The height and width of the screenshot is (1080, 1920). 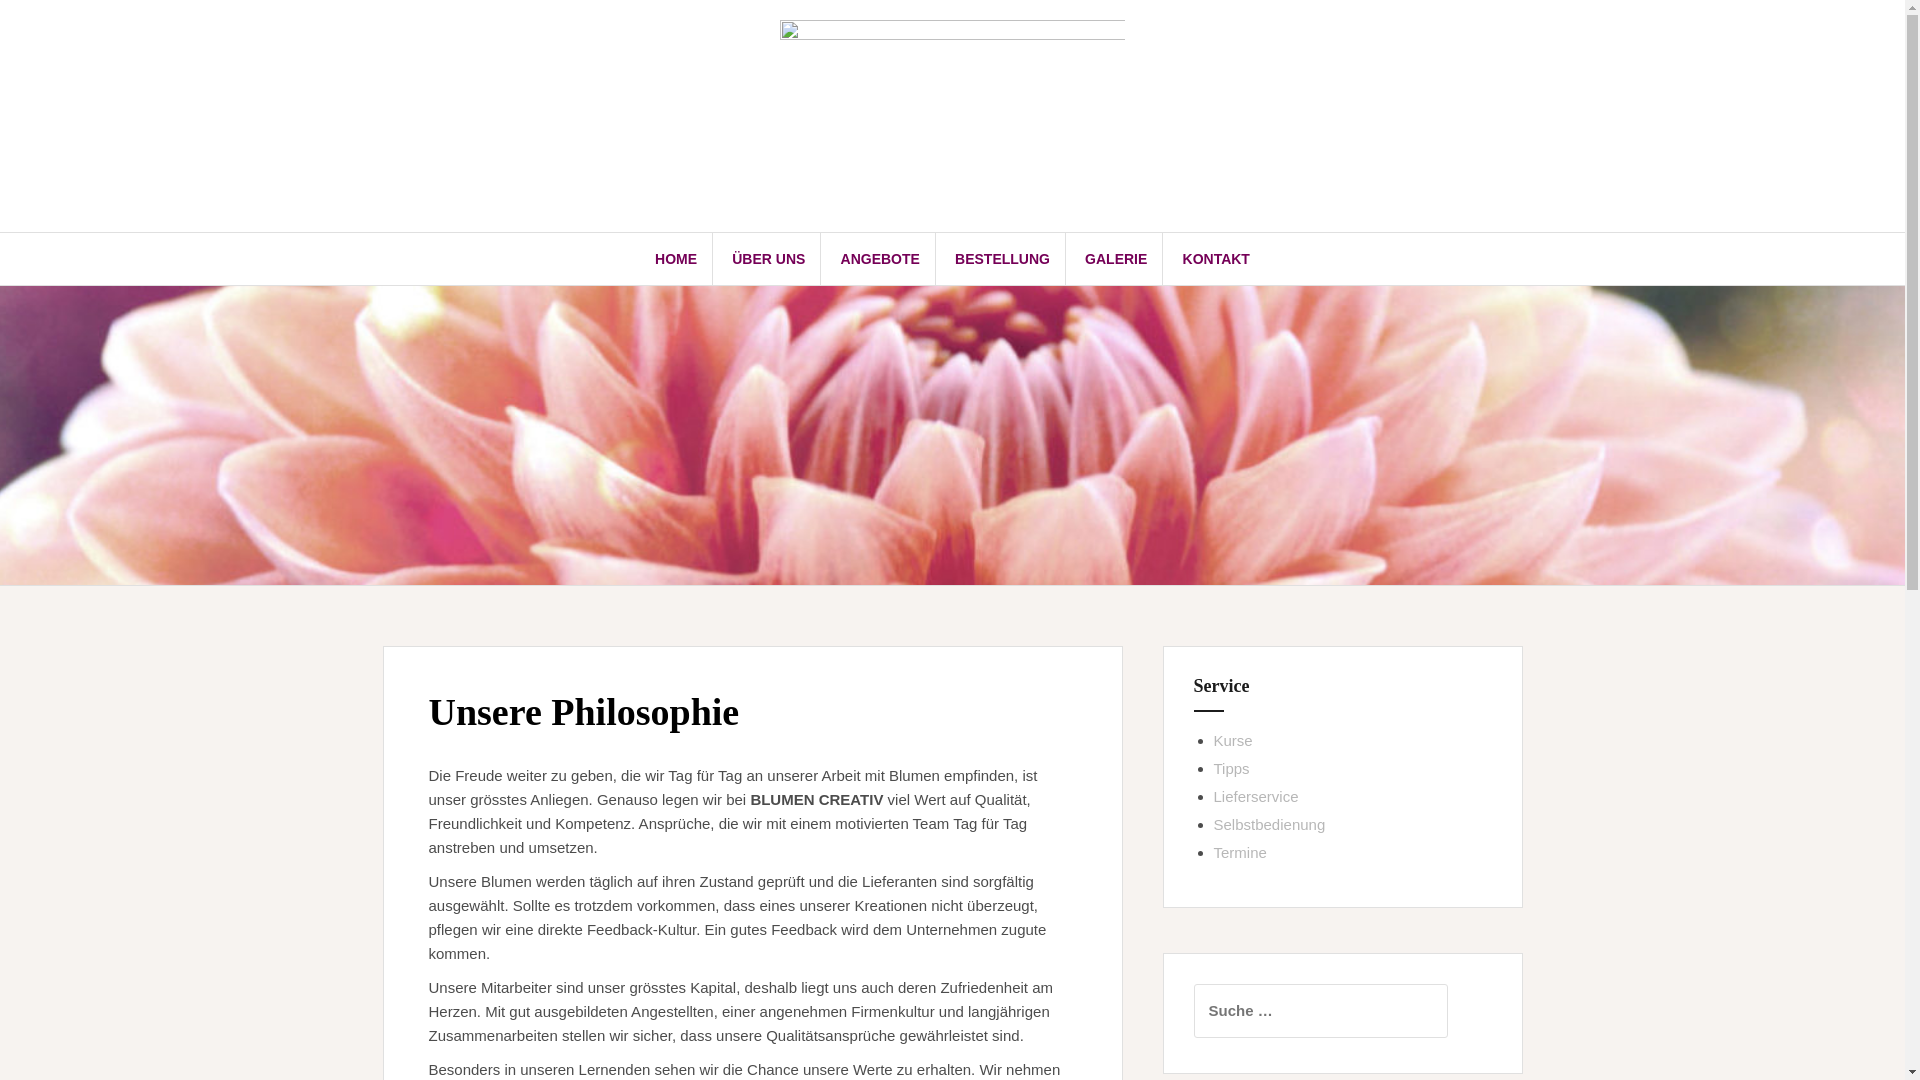 What do you see at coordinates (1270, 824) in the screenshot?
I see `Selbstbedienung` at bounding box center [1270, 824].